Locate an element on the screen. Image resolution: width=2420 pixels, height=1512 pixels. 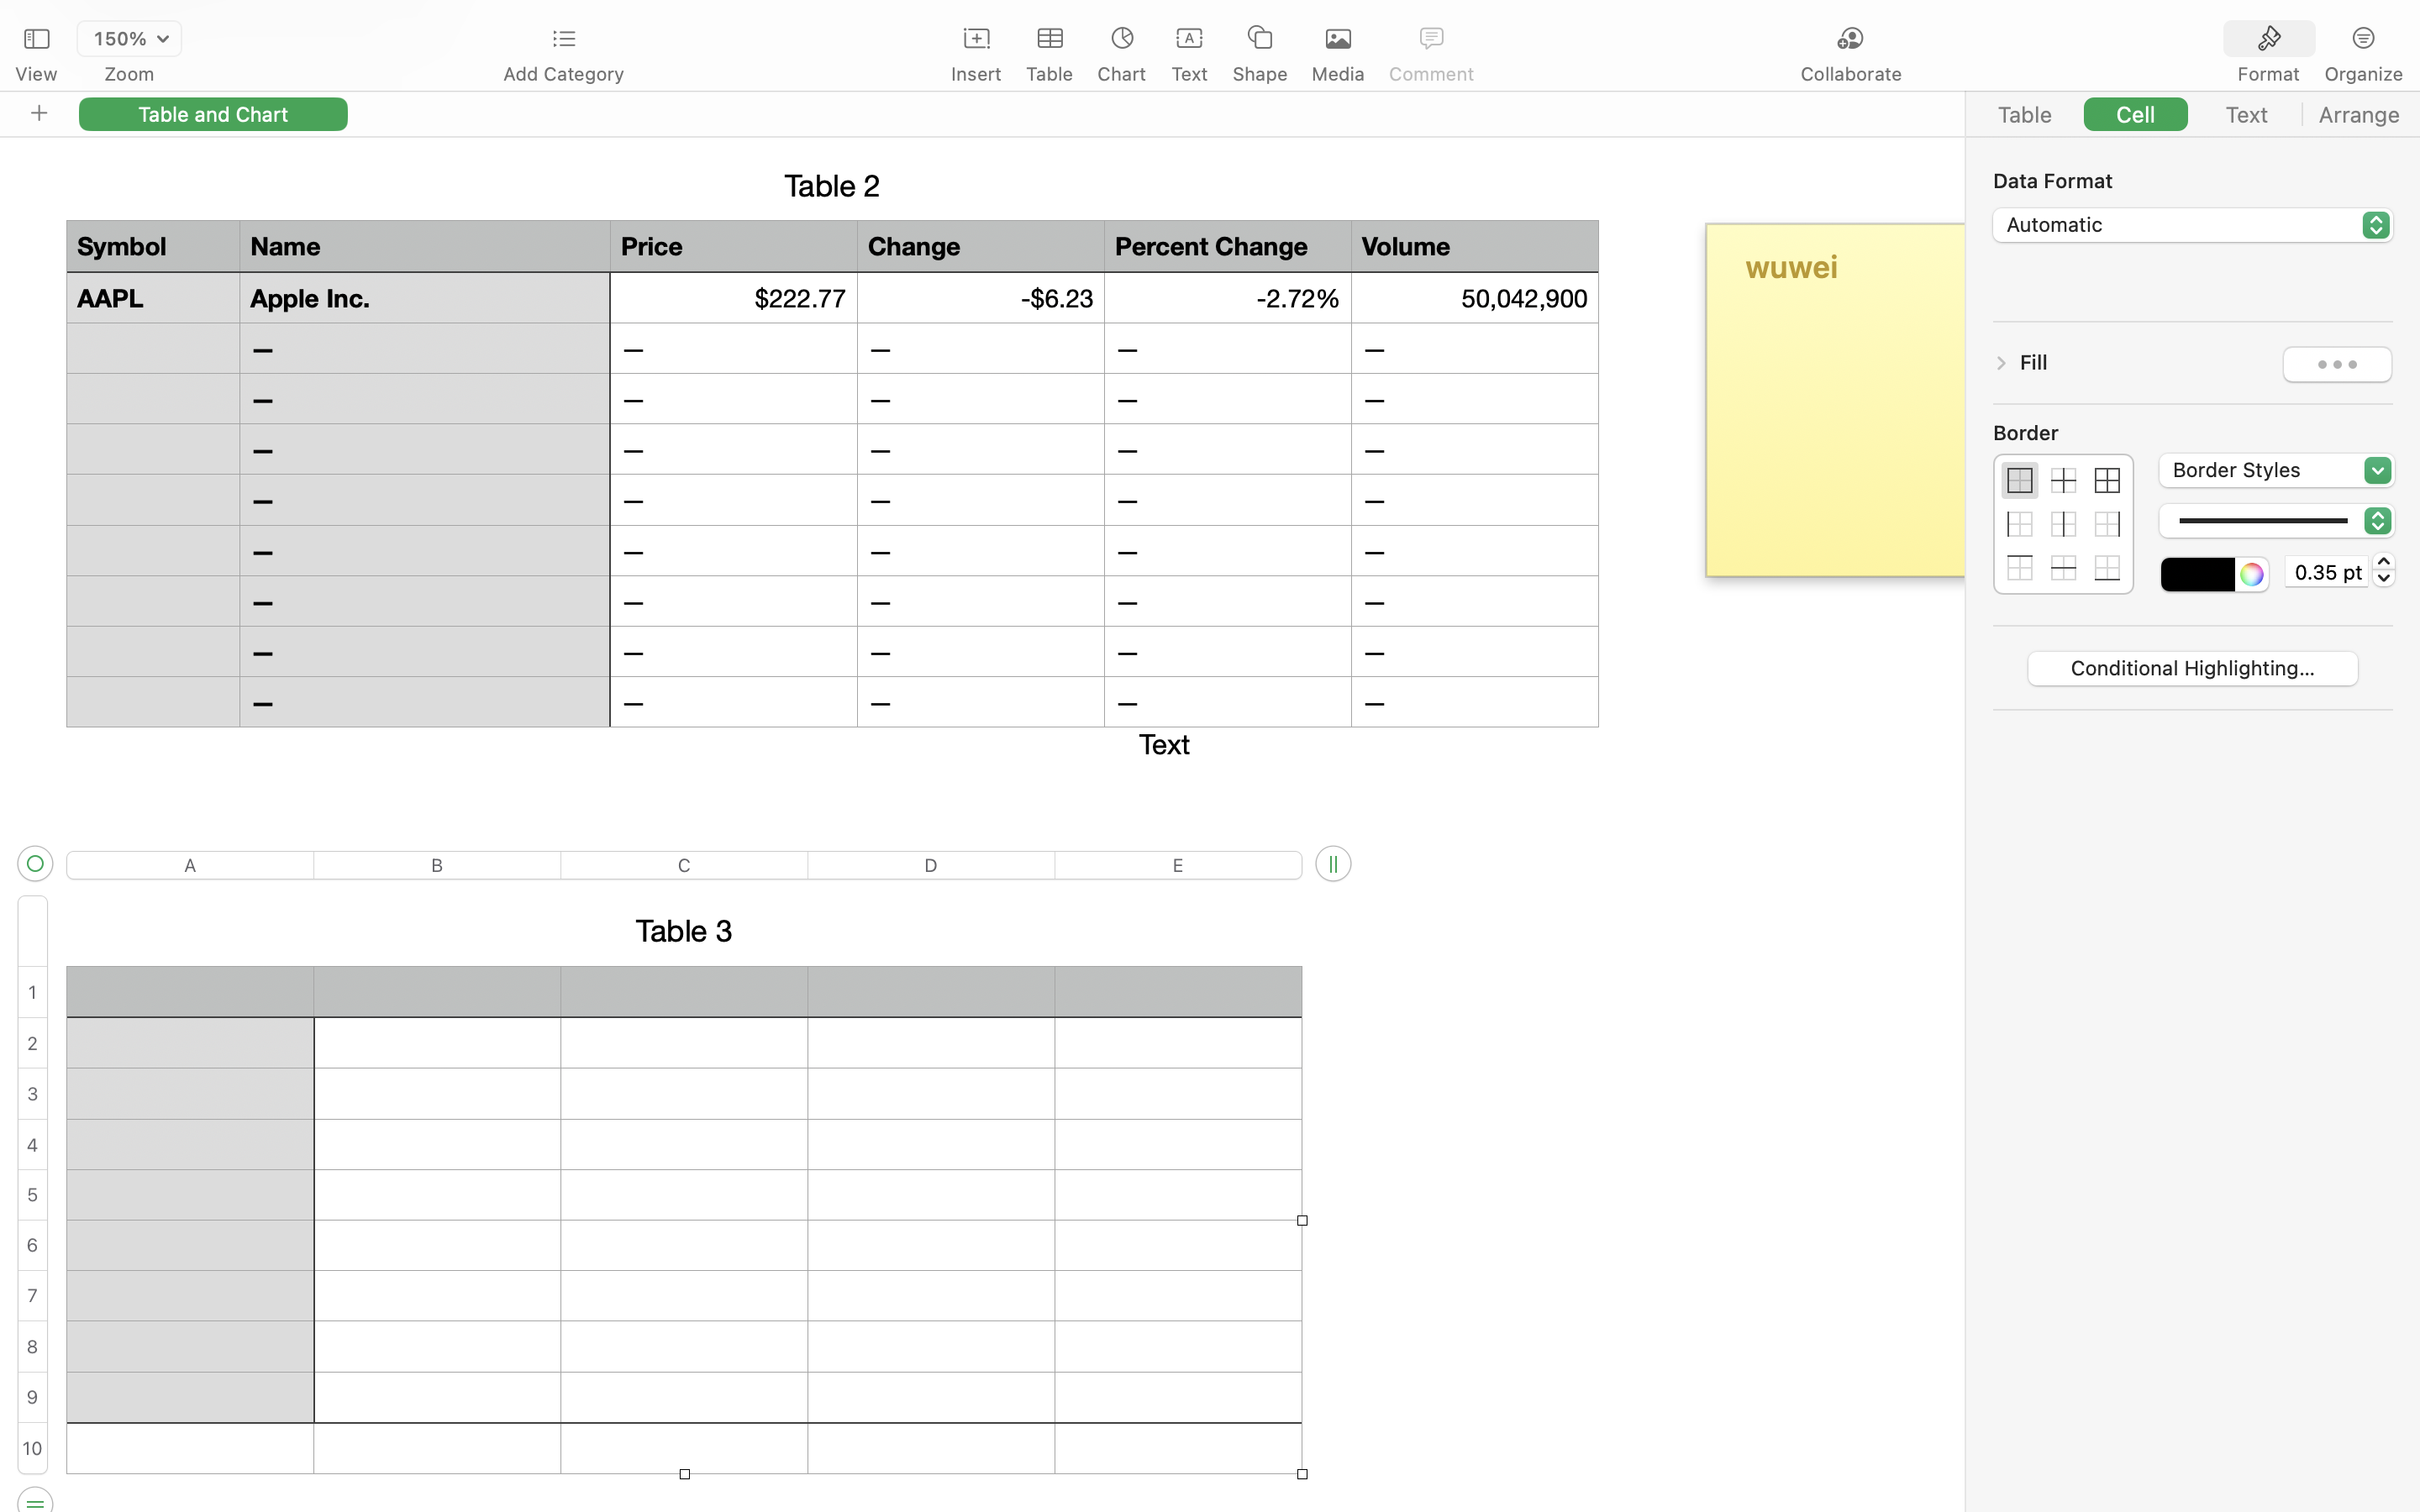
<AXUIElement 0x155699720> {pid=1420} is located at coordinates (2193, 114).